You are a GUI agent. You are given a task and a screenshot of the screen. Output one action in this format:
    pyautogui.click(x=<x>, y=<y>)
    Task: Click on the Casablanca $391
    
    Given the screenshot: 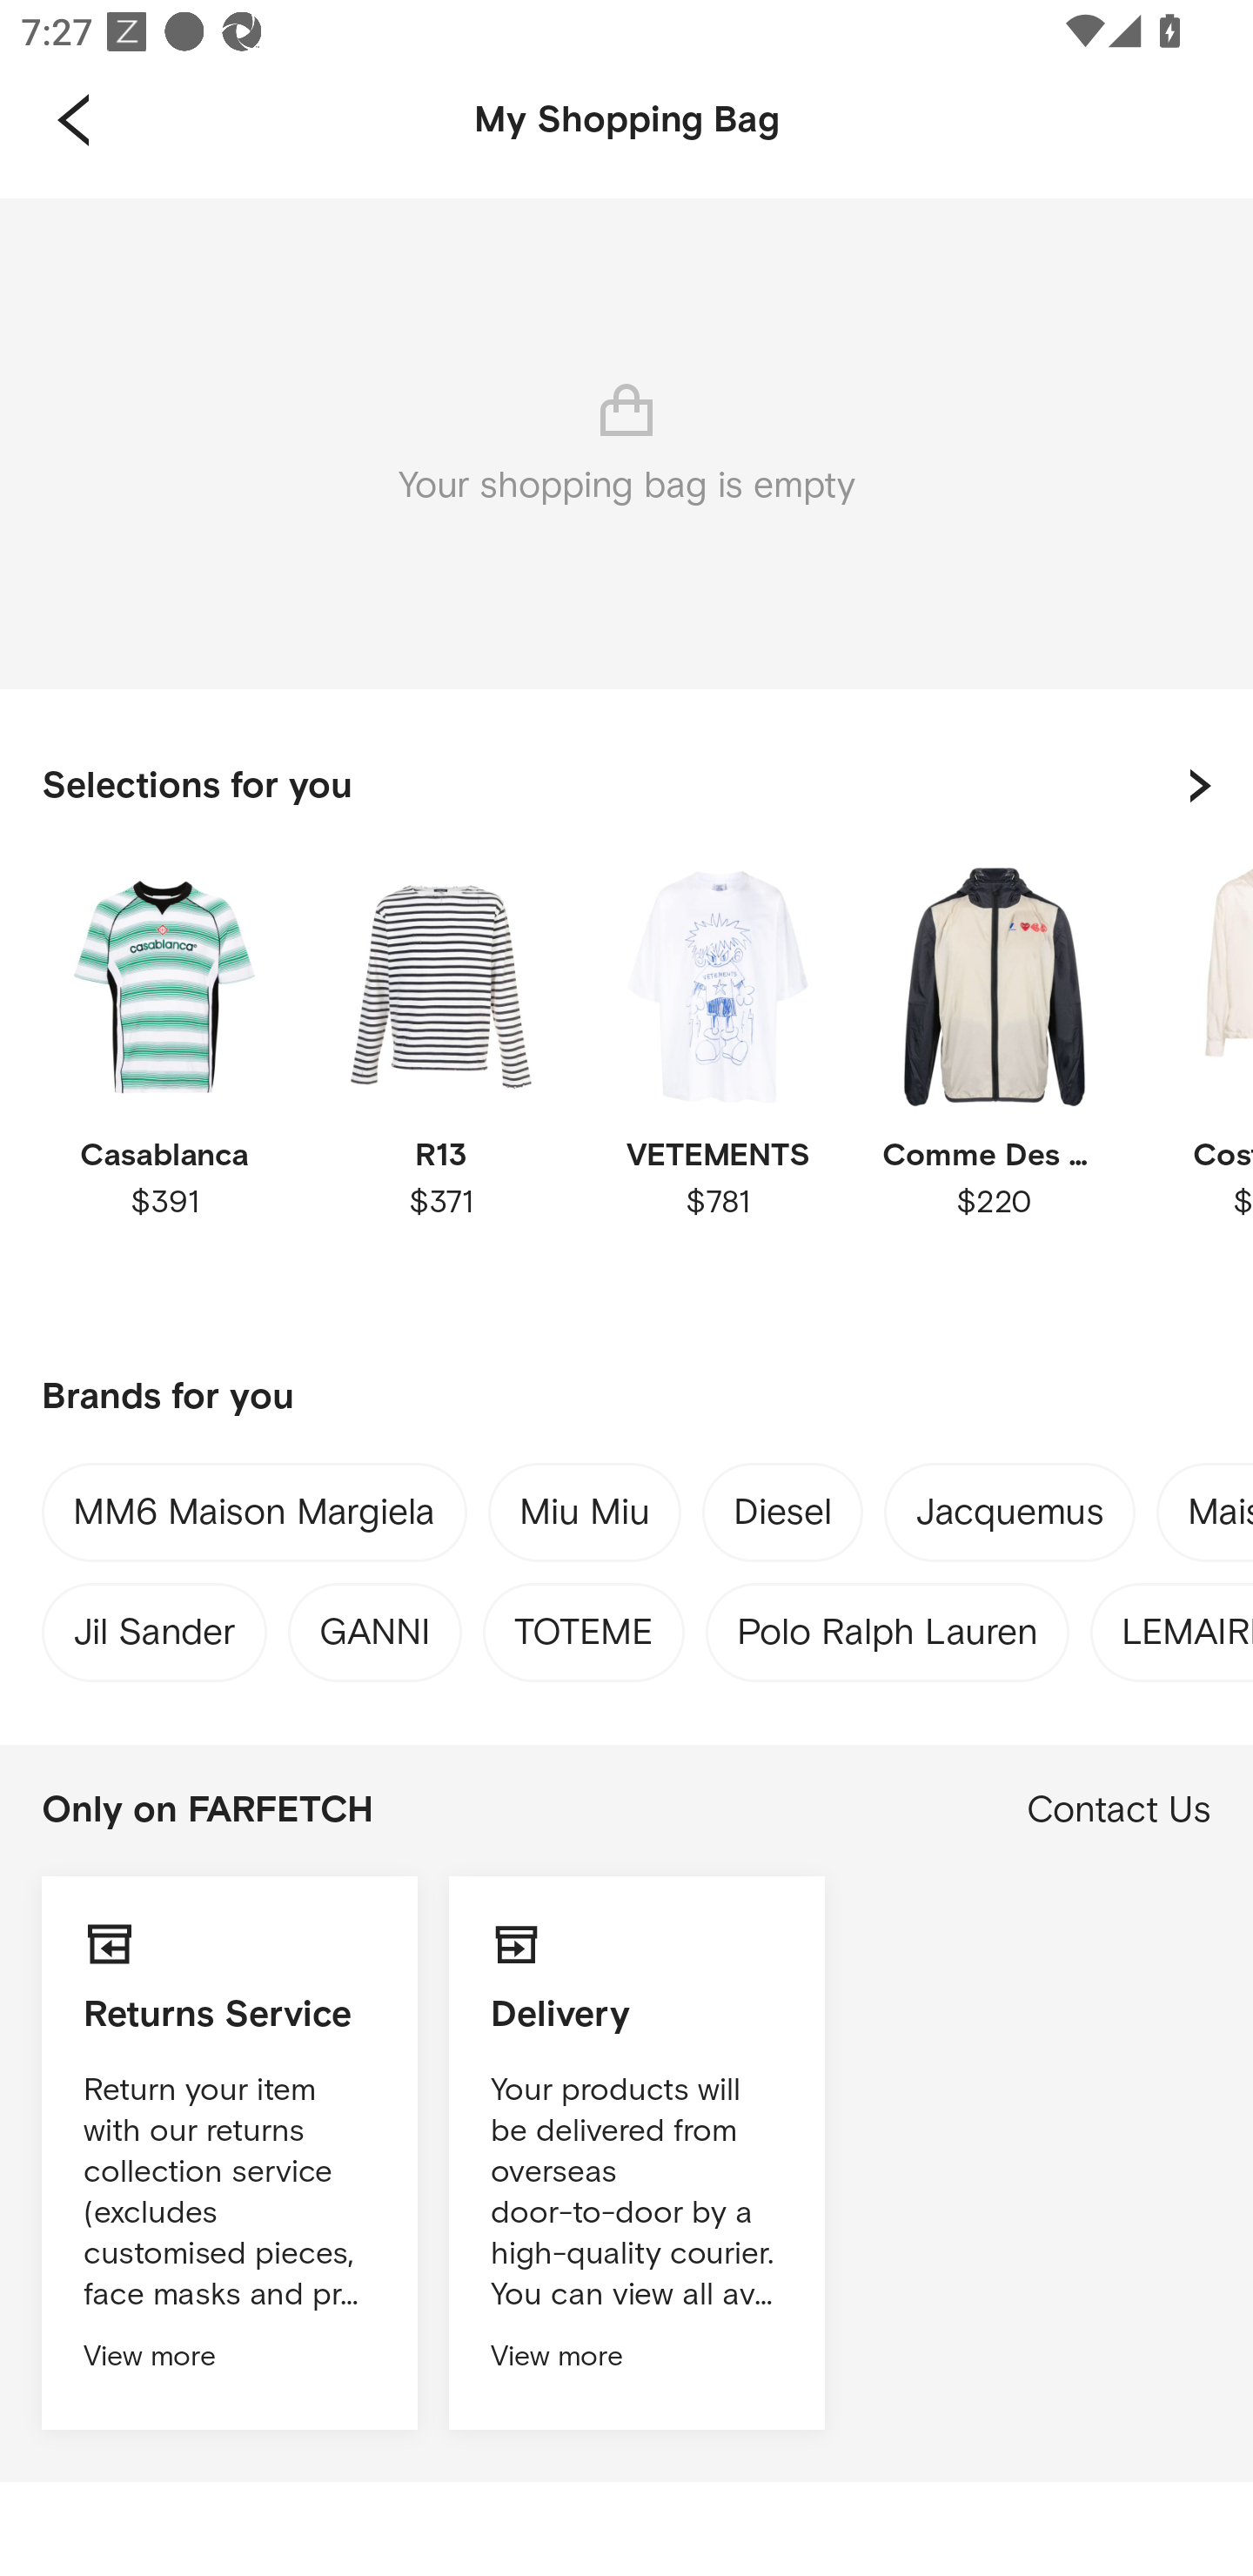 What is the action you would take?
    pyautogui.click(x=164, y=1085)
    